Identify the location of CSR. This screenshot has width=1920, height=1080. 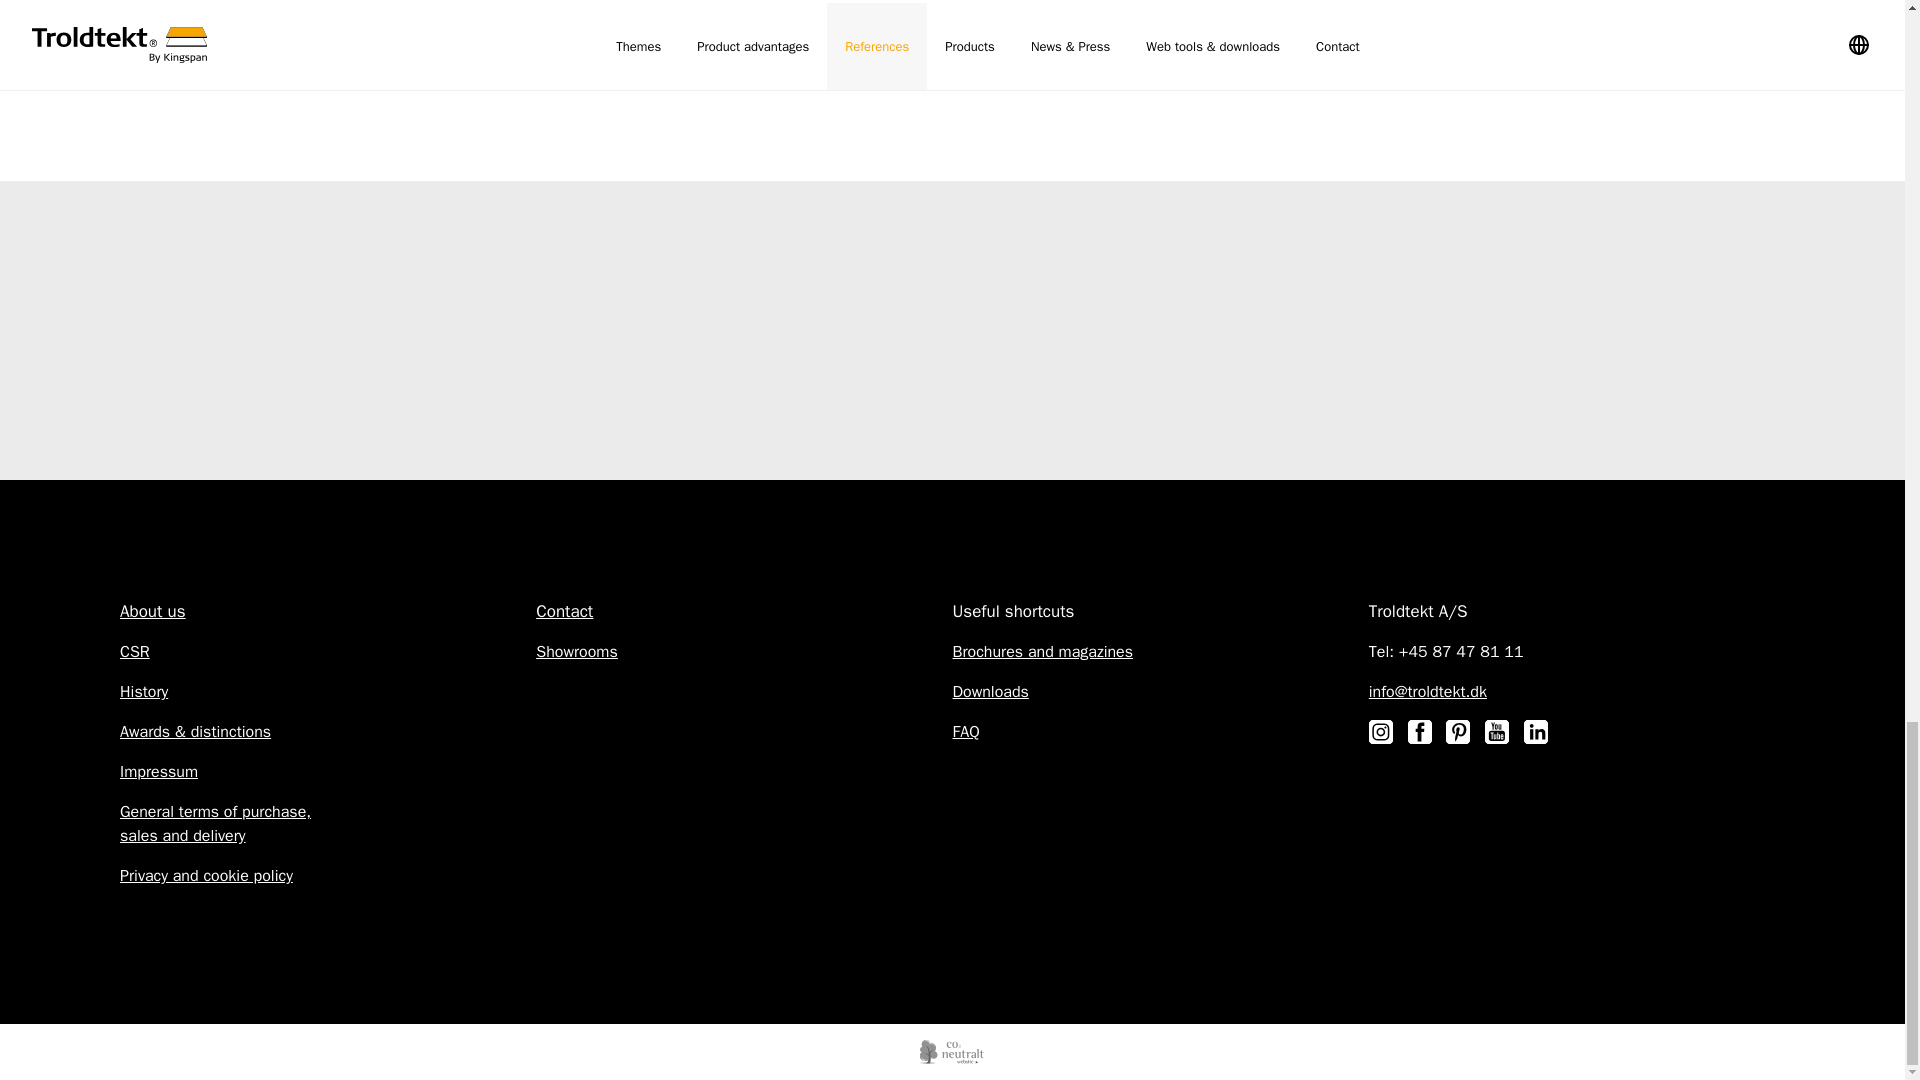
(134, 652).